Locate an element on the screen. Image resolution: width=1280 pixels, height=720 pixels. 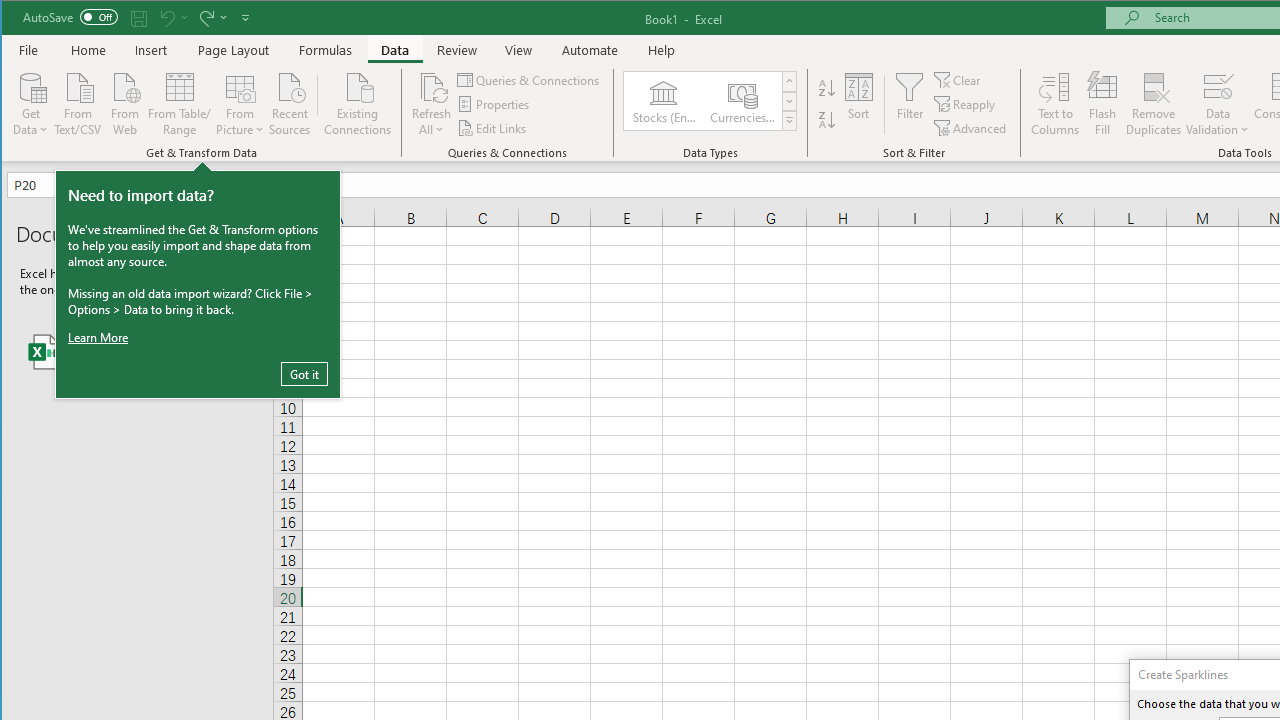
Undo is located at coordinates (172, 18).